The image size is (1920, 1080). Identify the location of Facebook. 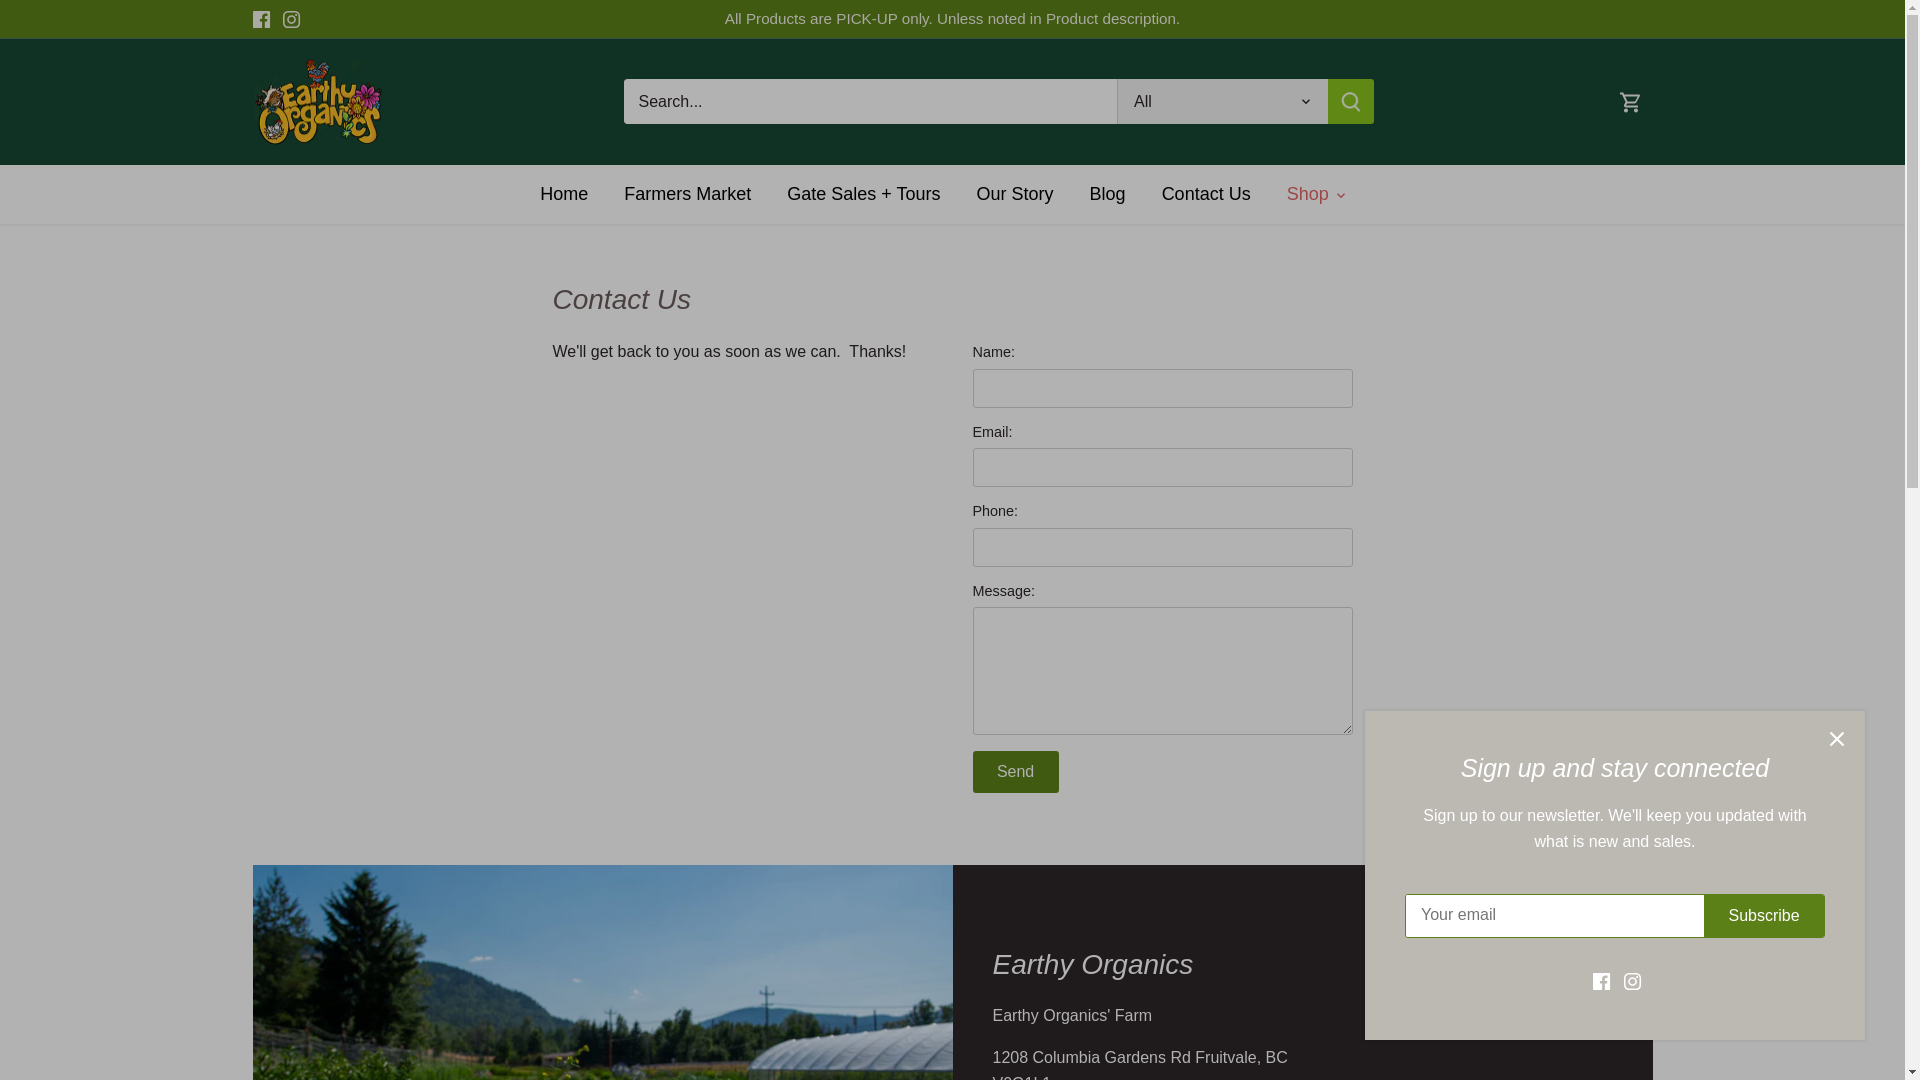
(260, 19).